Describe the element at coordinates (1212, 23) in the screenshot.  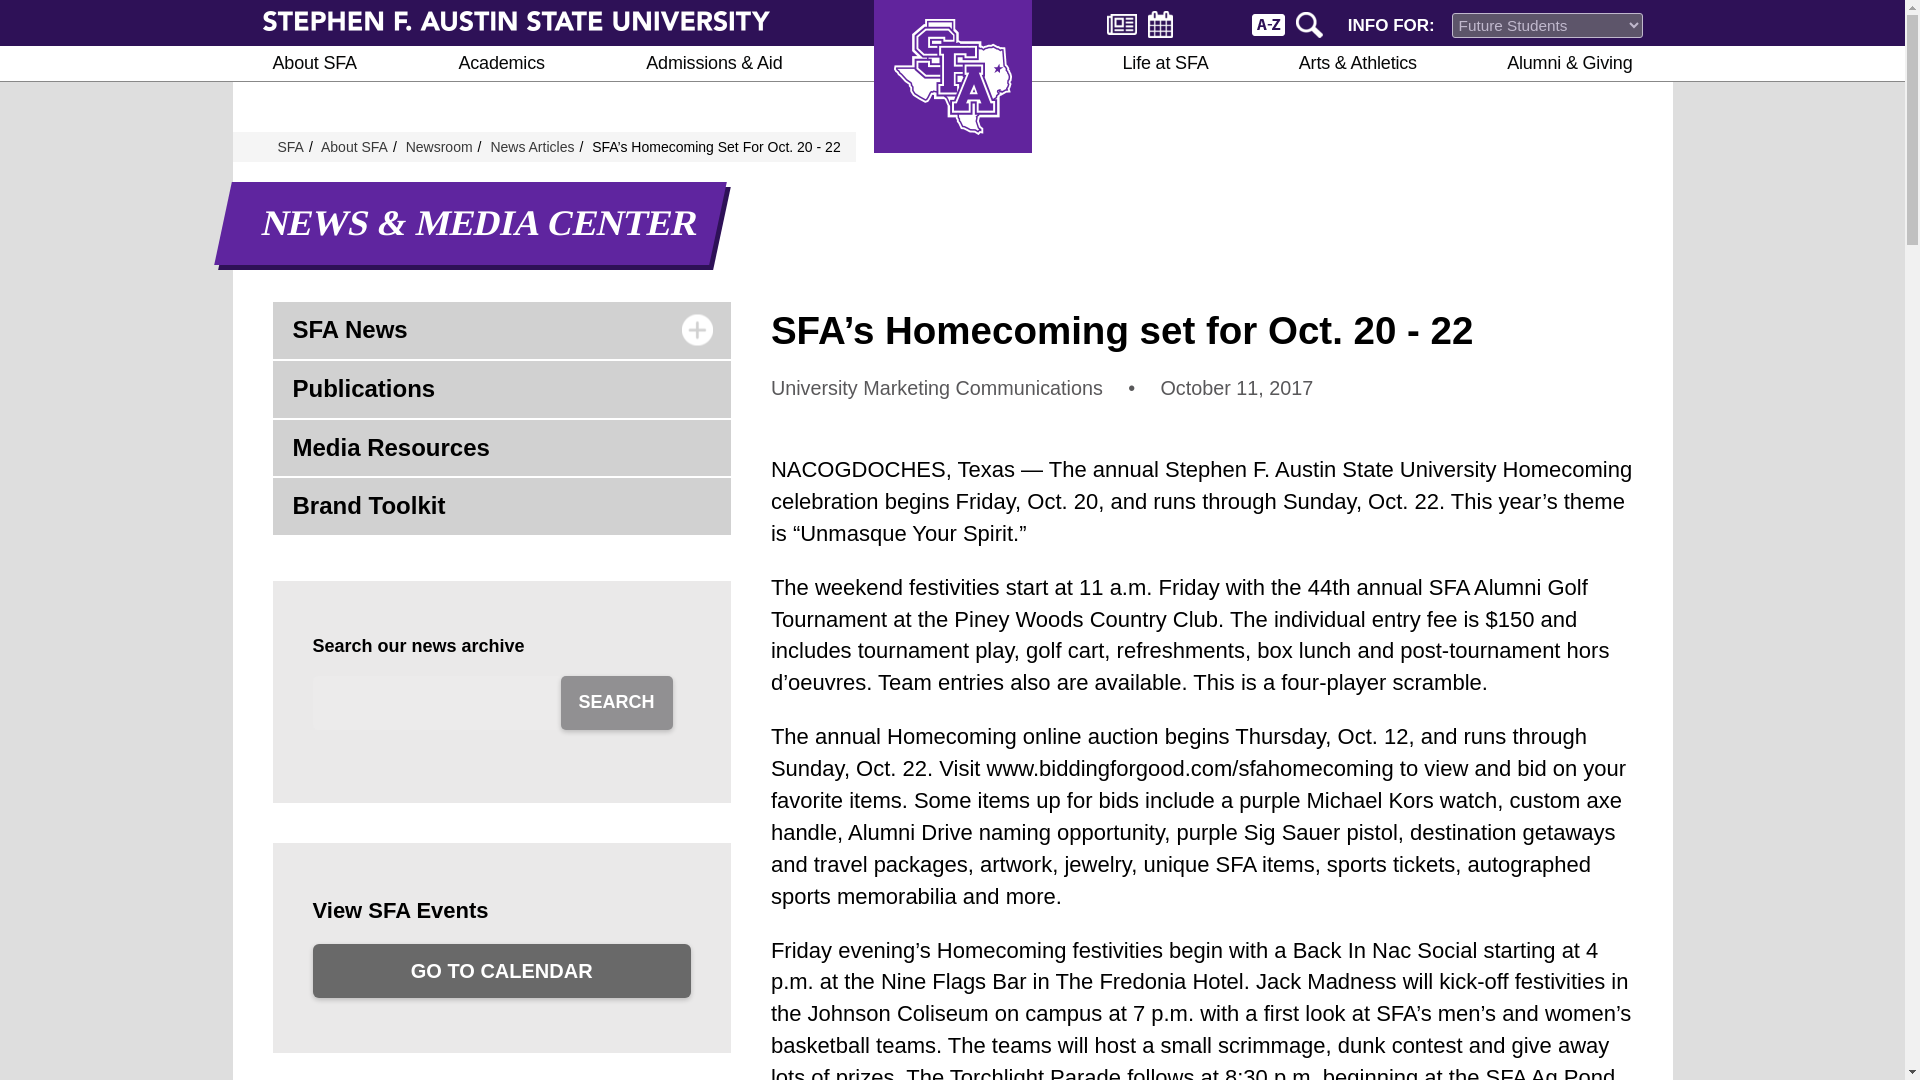
I see `mySFA` at that location.